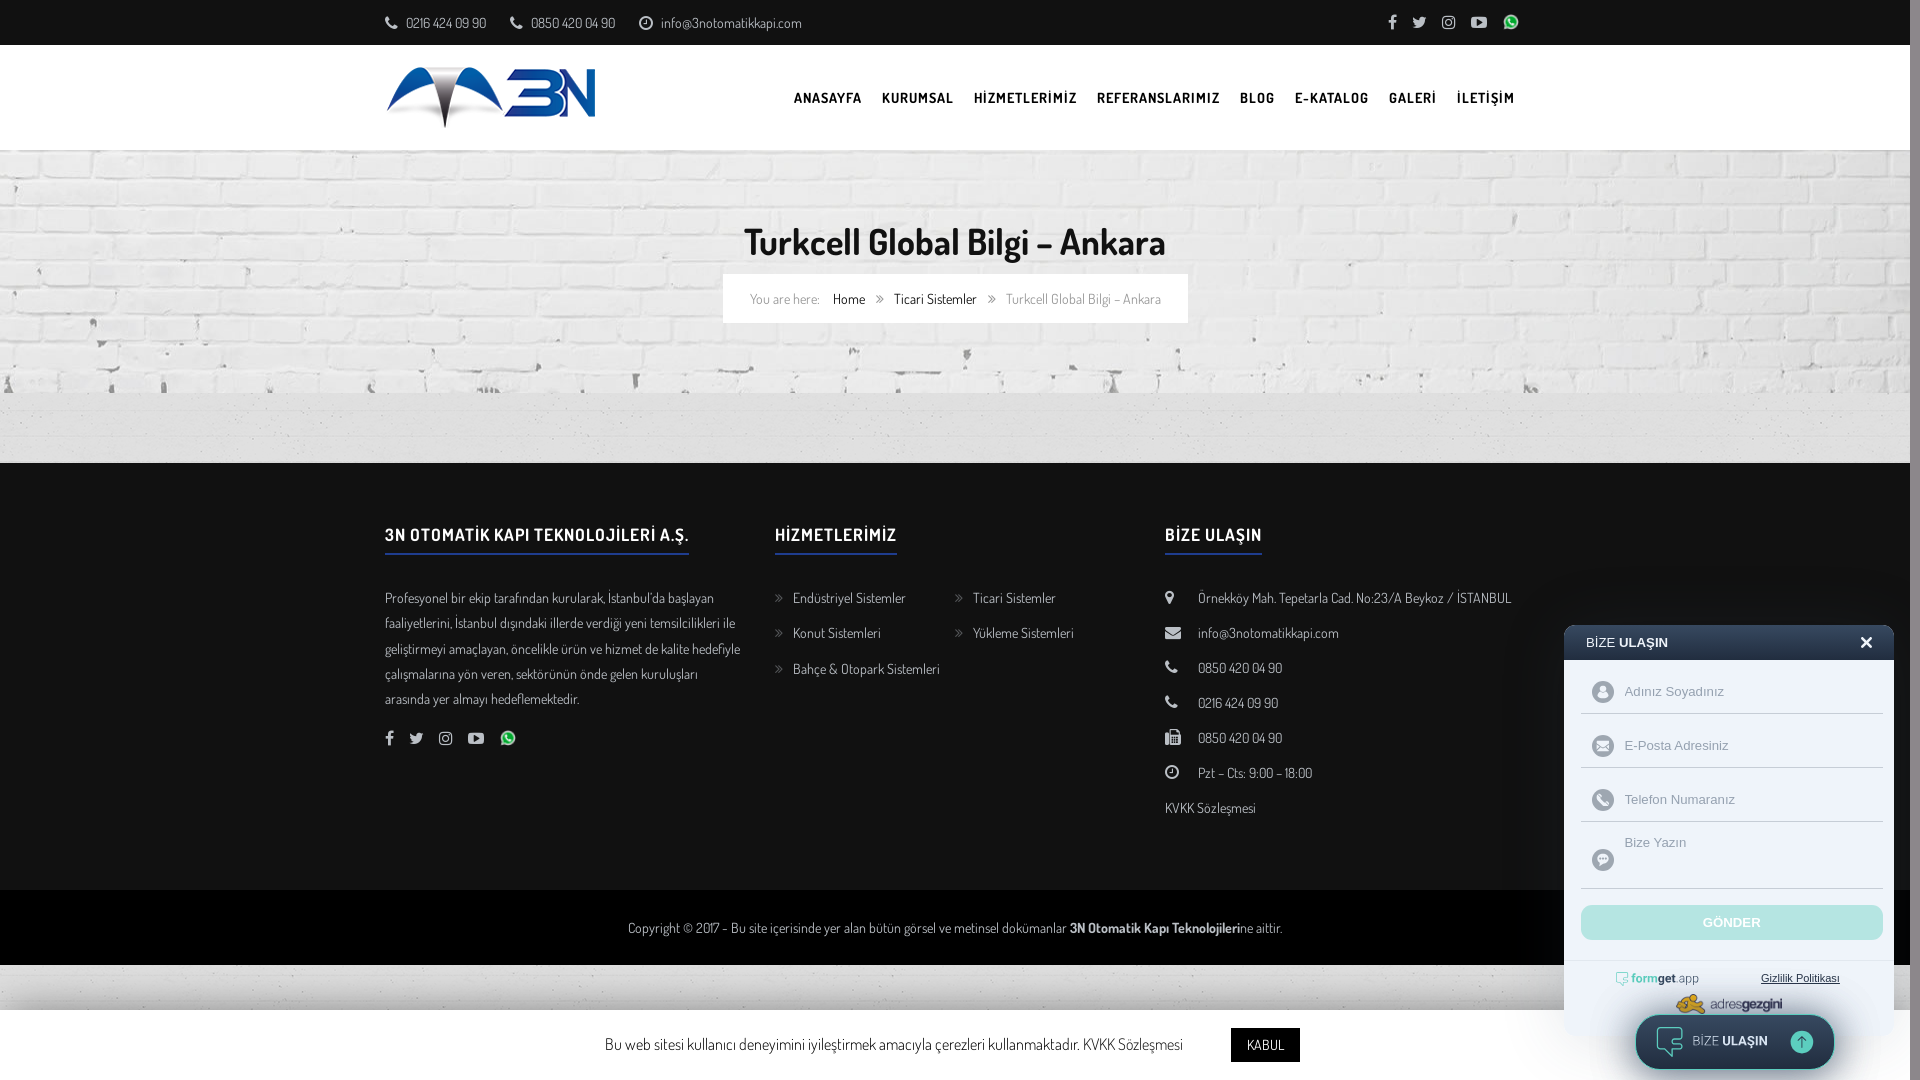  What do you see at coordinates (1332, 98) in the screenshot?
I see `E-KATALOG` at bounding box center [1332, 98].